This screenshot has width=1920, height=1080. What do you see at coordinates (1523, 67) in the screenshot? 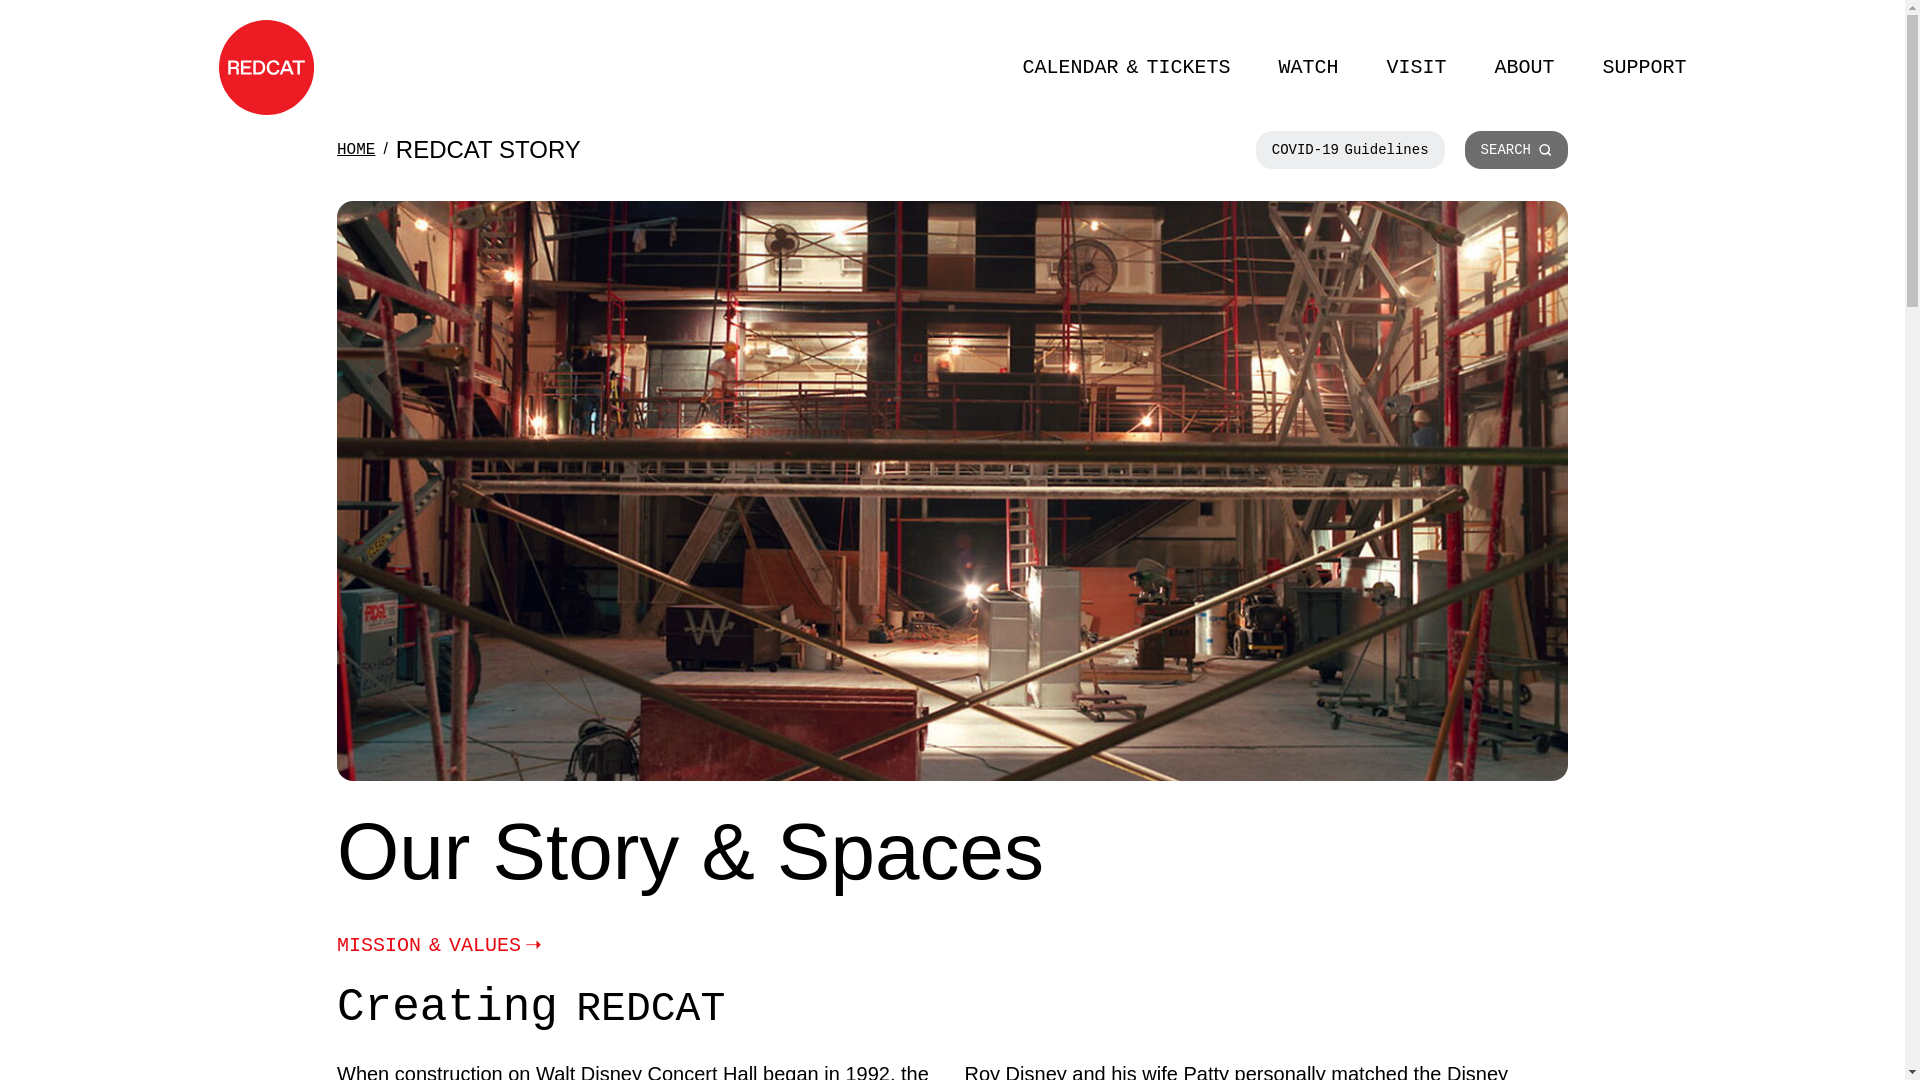
I see `ABOUT` at bounding box center [1523, 67].